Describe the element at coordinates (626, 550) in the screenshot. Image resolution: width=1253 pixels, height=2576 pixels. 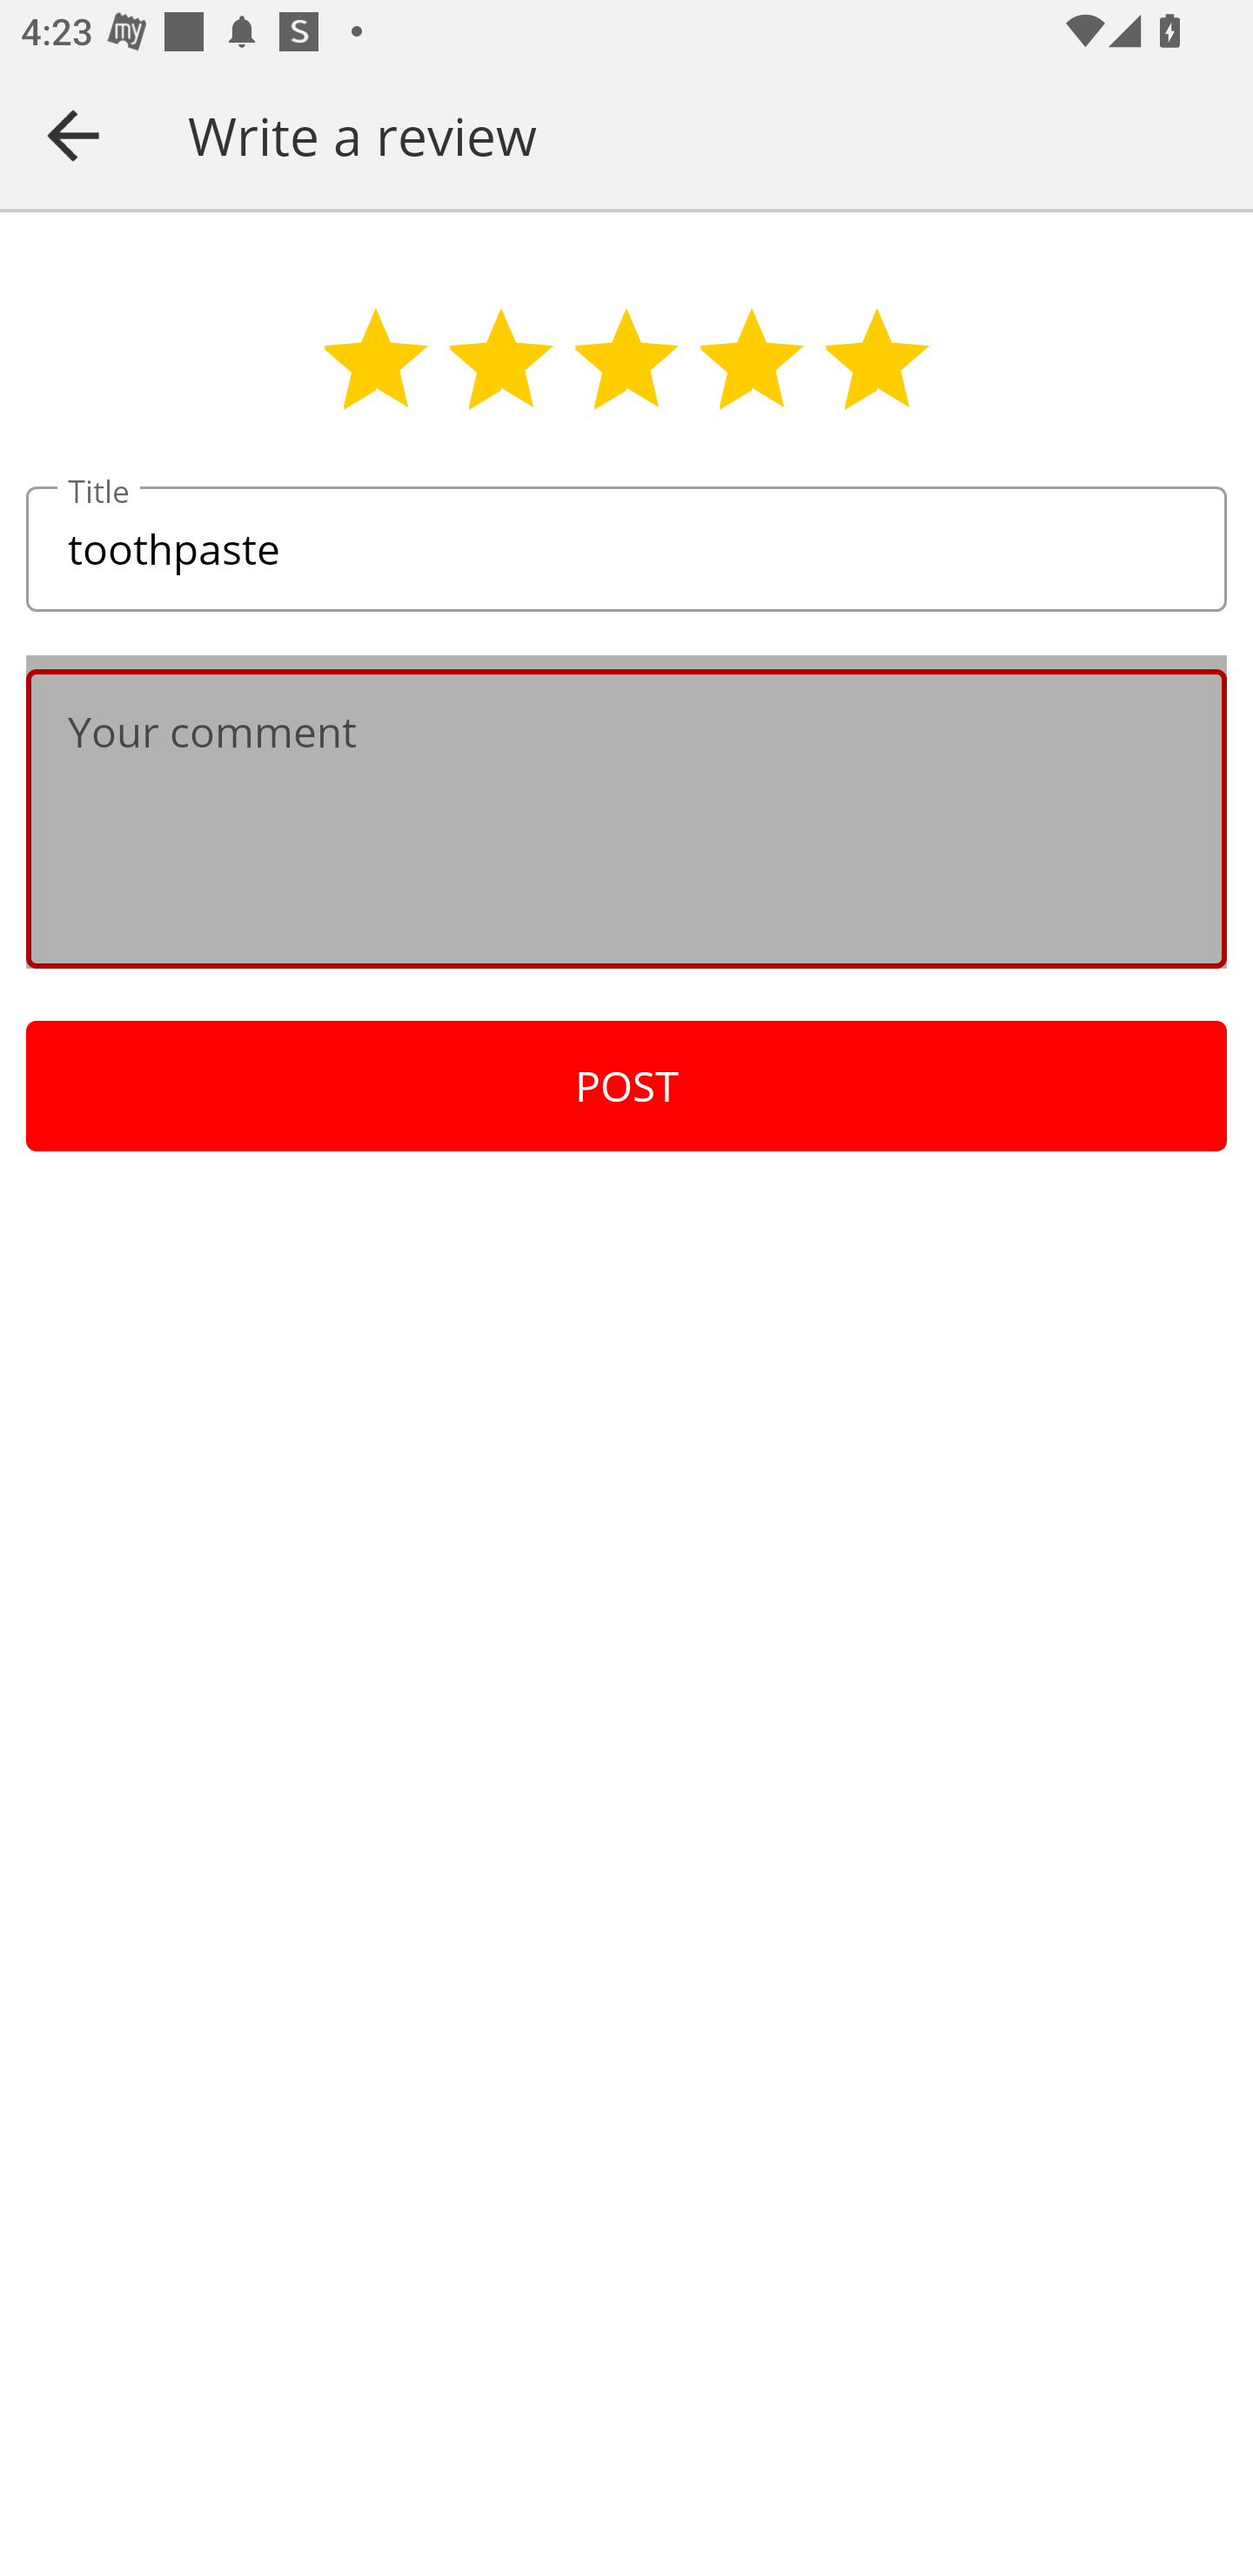
I see `toothpaste` at that location.